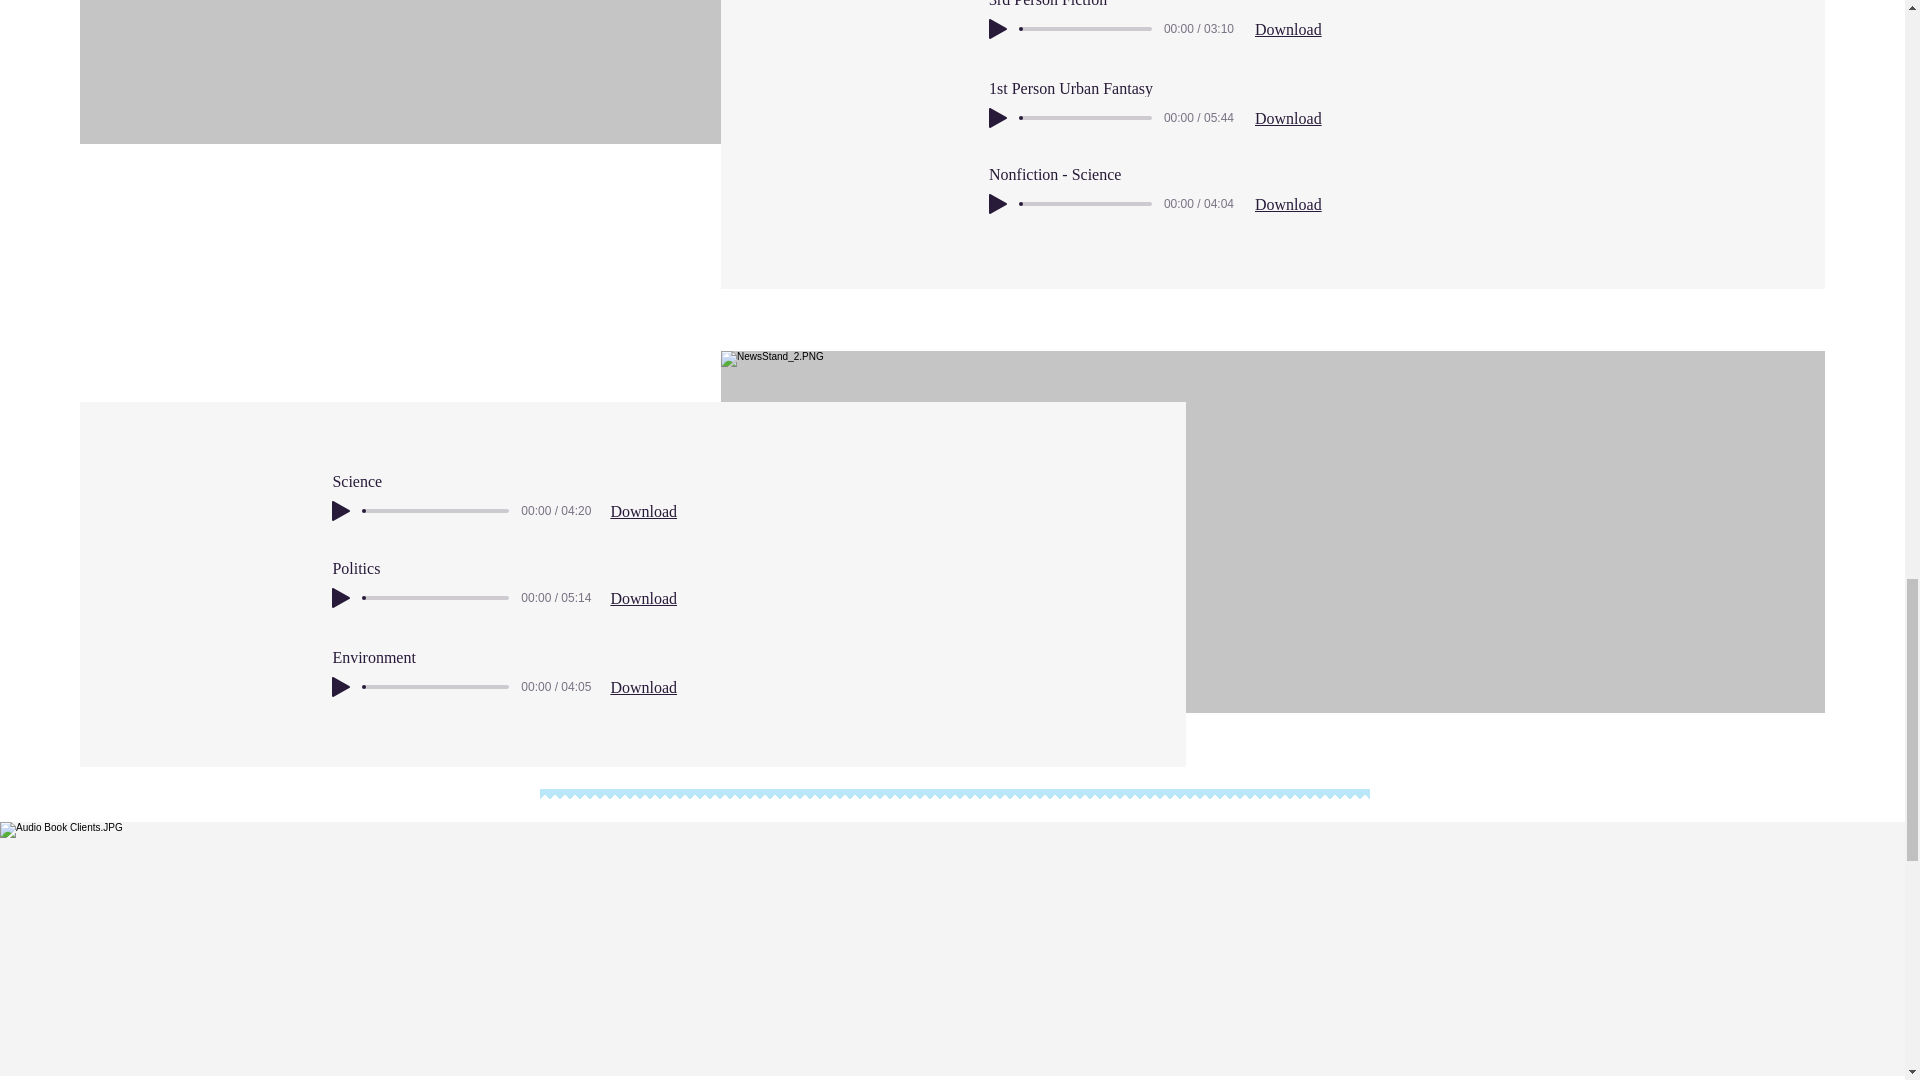 This screenshot has height=1080, width=1920. Describe the element at coordinates (644, 511) in the screenshot. I see `Download` at that location.